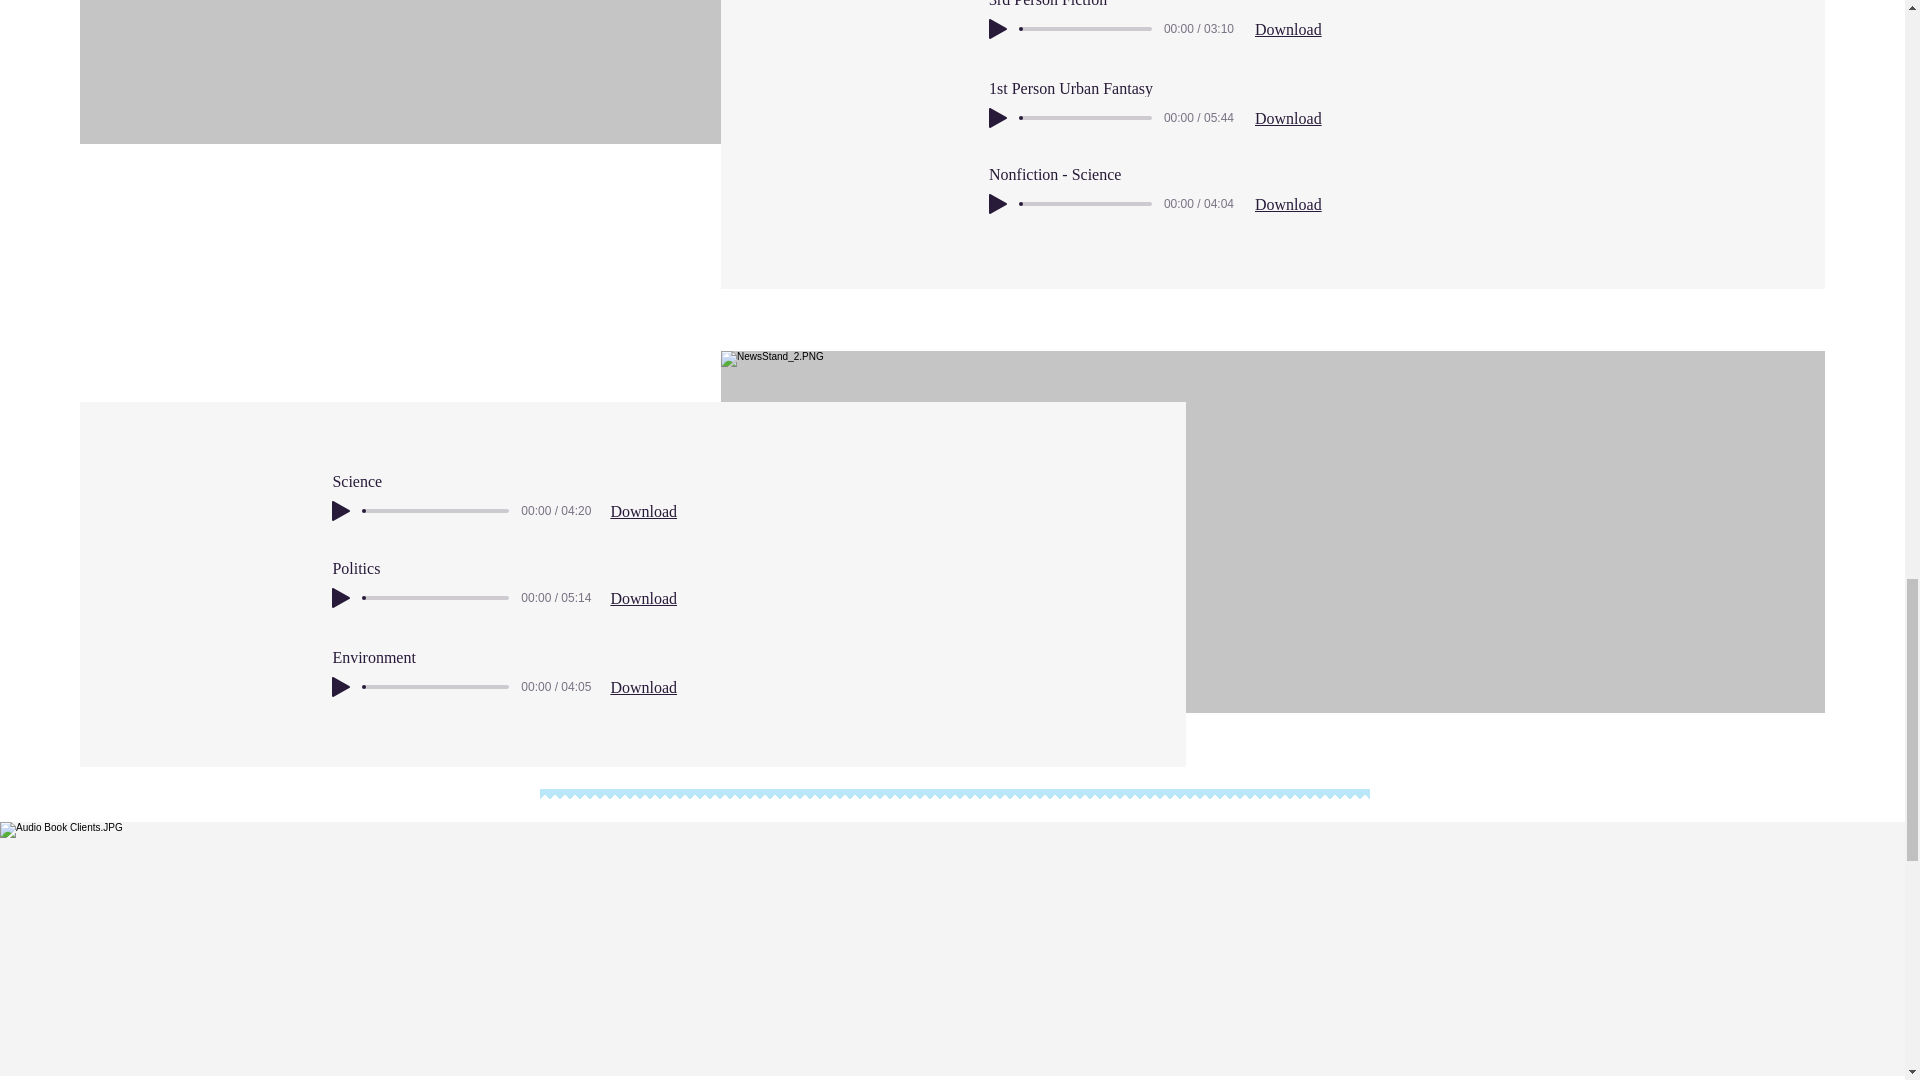 This screenshot has height=1080, width=1920. Describe the element at coordinates (644, 511) in the screenshot. I see `Download` at that location.